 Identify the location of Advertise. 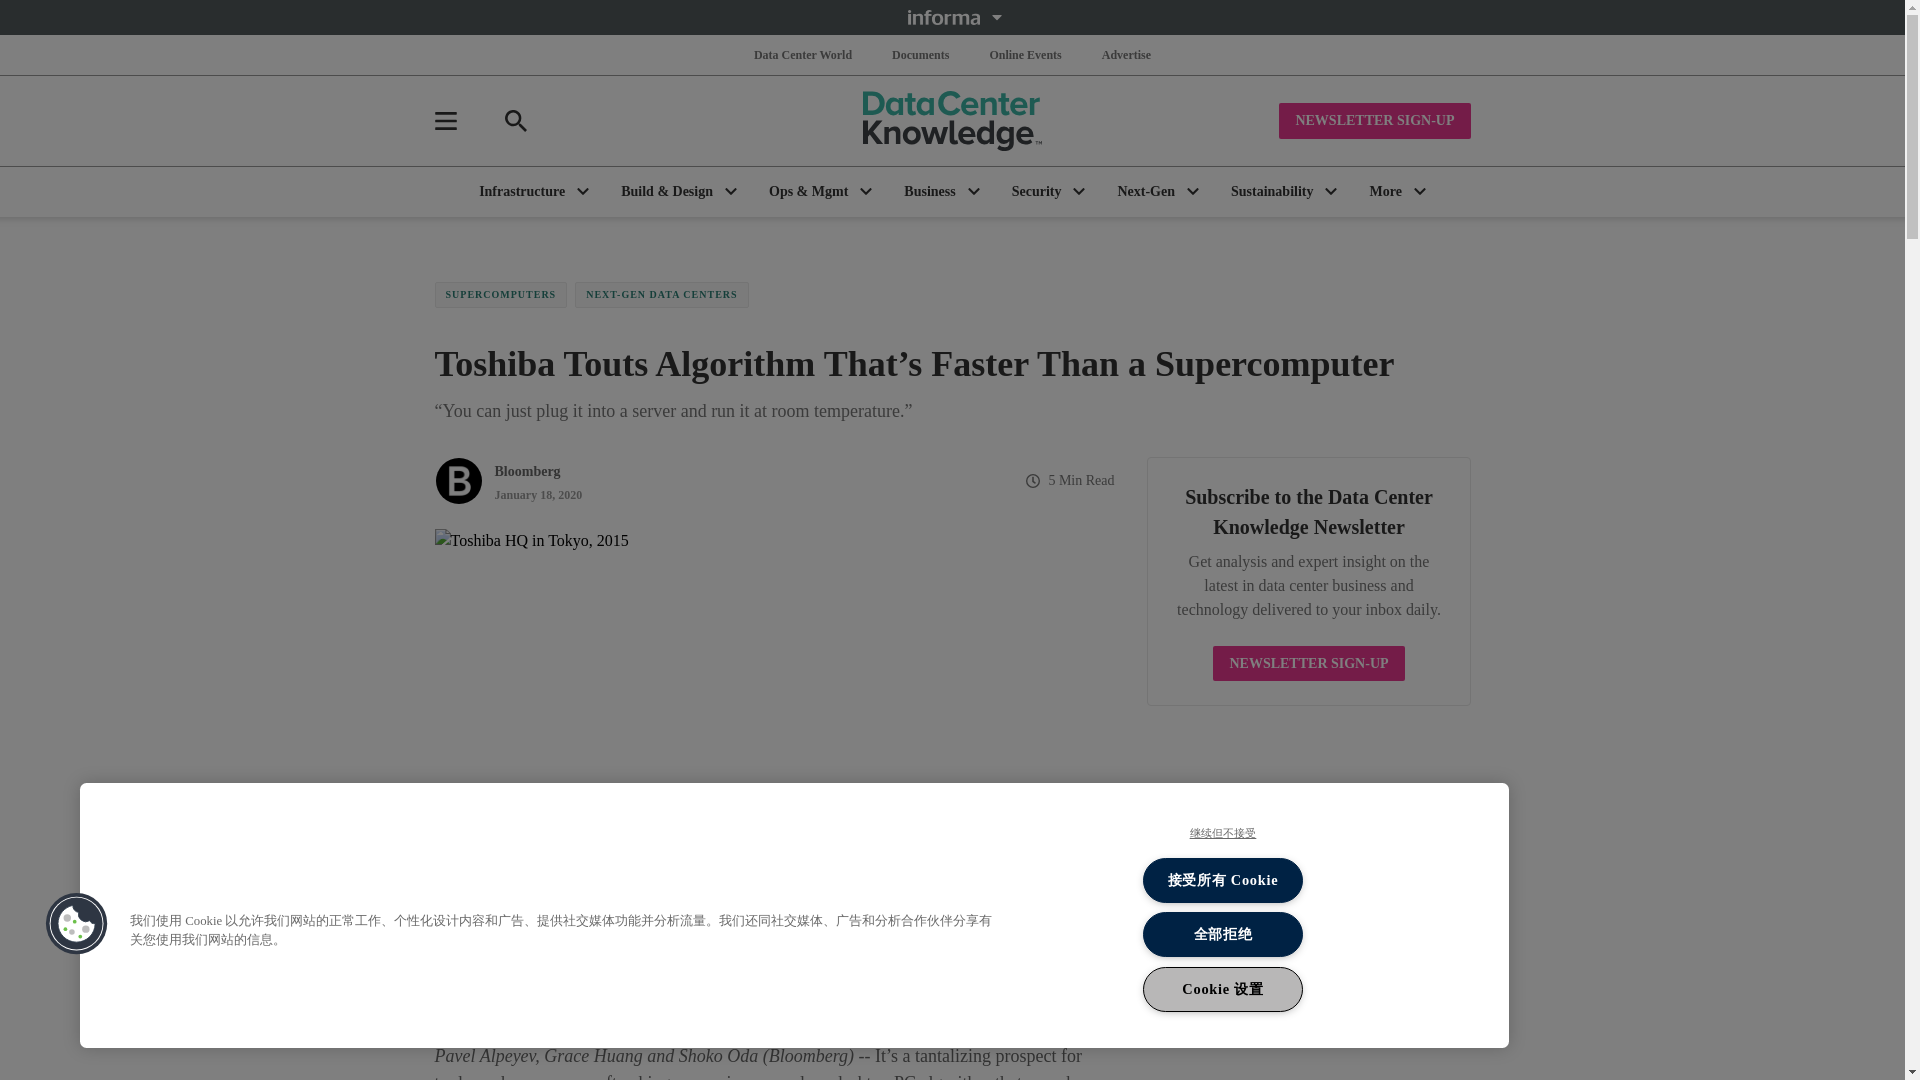
(1126, 54).